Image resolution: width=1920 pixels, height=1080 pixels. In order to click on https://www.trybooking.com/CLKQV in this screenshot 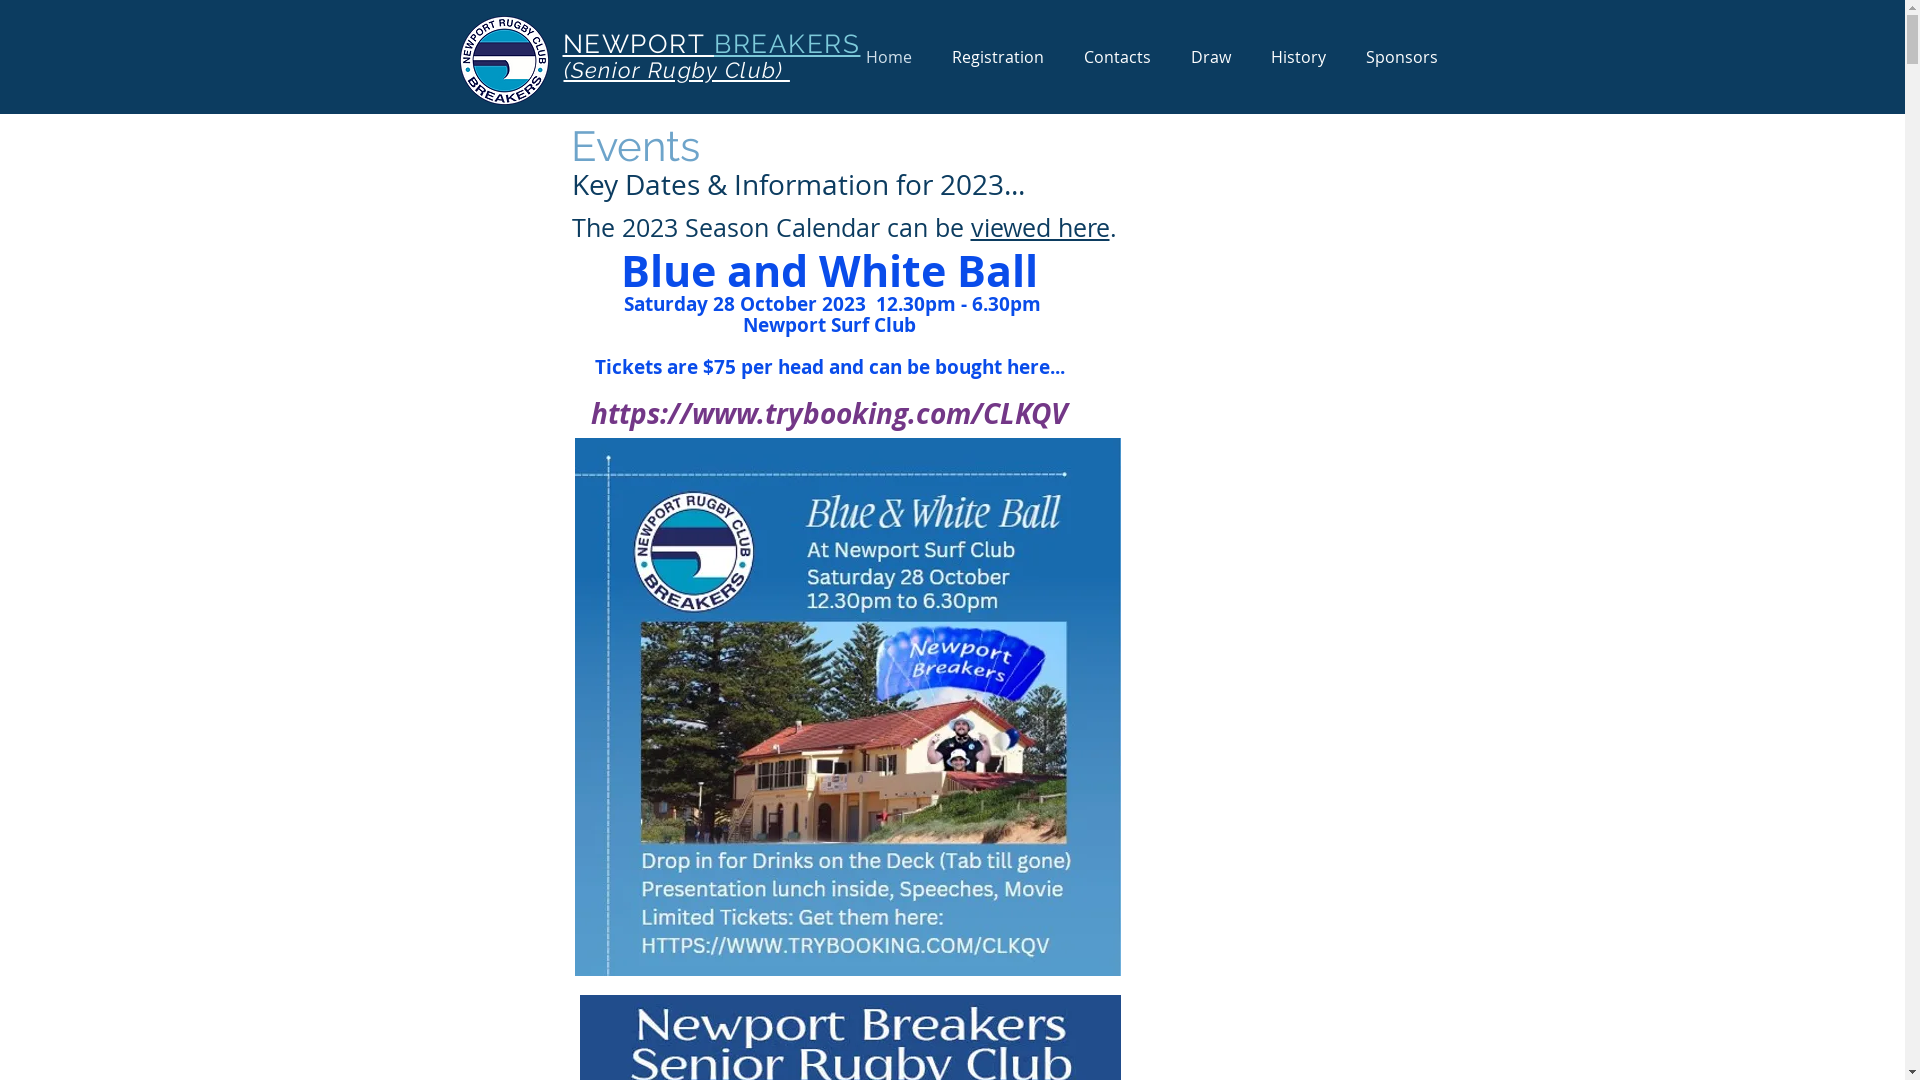, I will do `click(830, 414)`.